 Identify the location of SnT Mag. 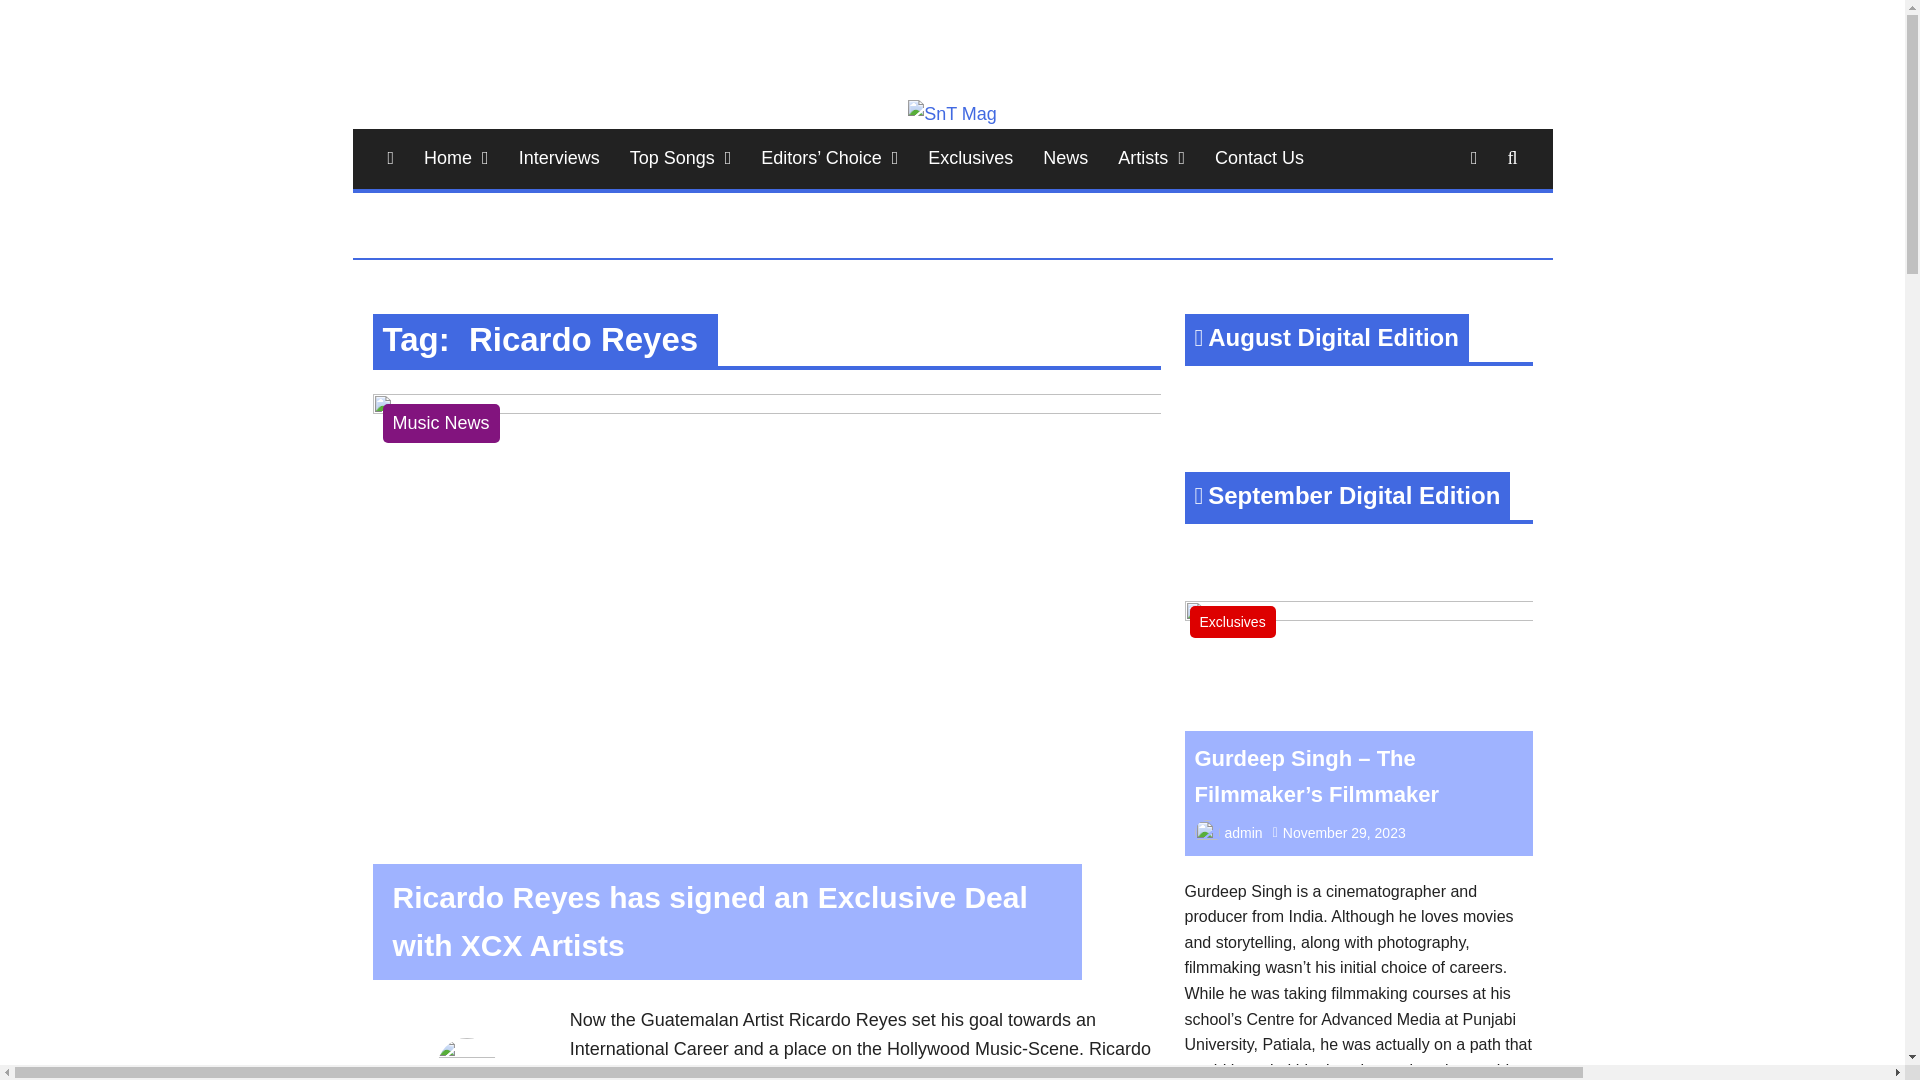
(390, 158).